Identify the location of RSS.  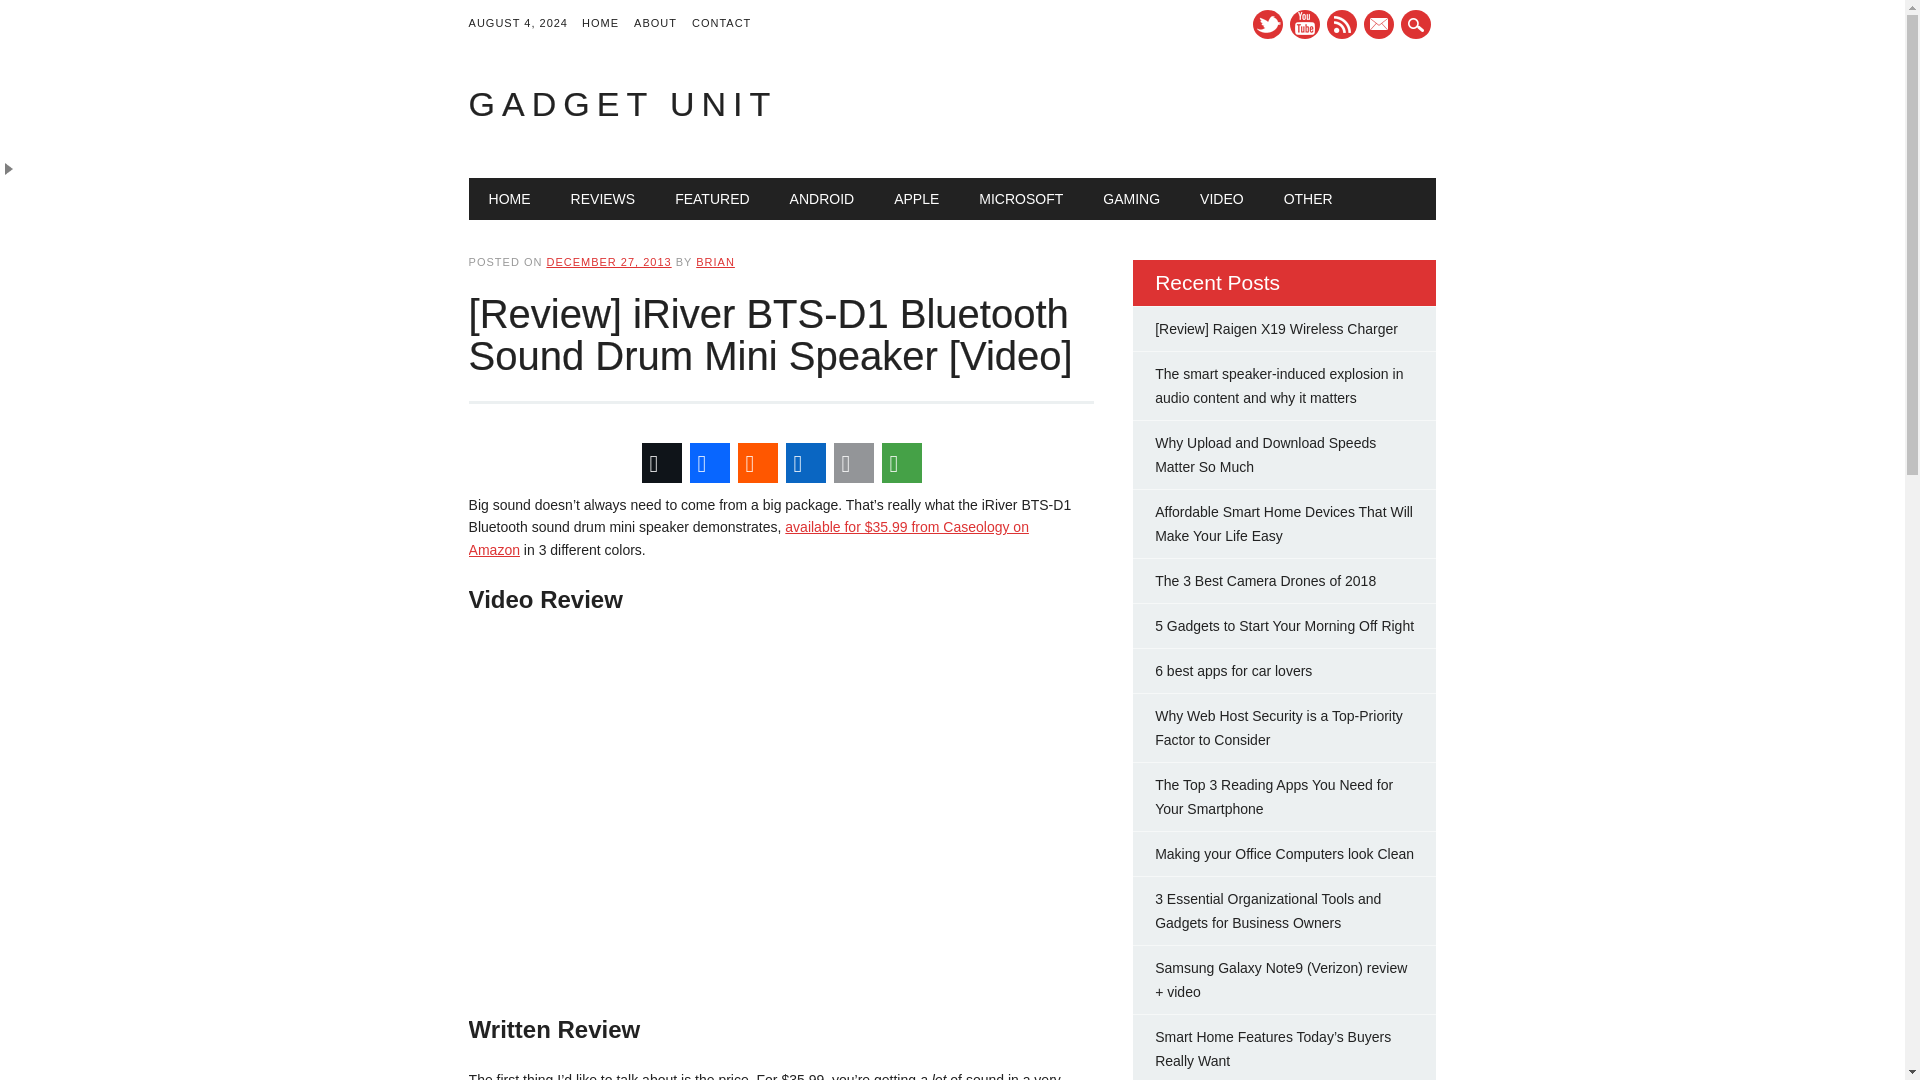
(1342, 24).